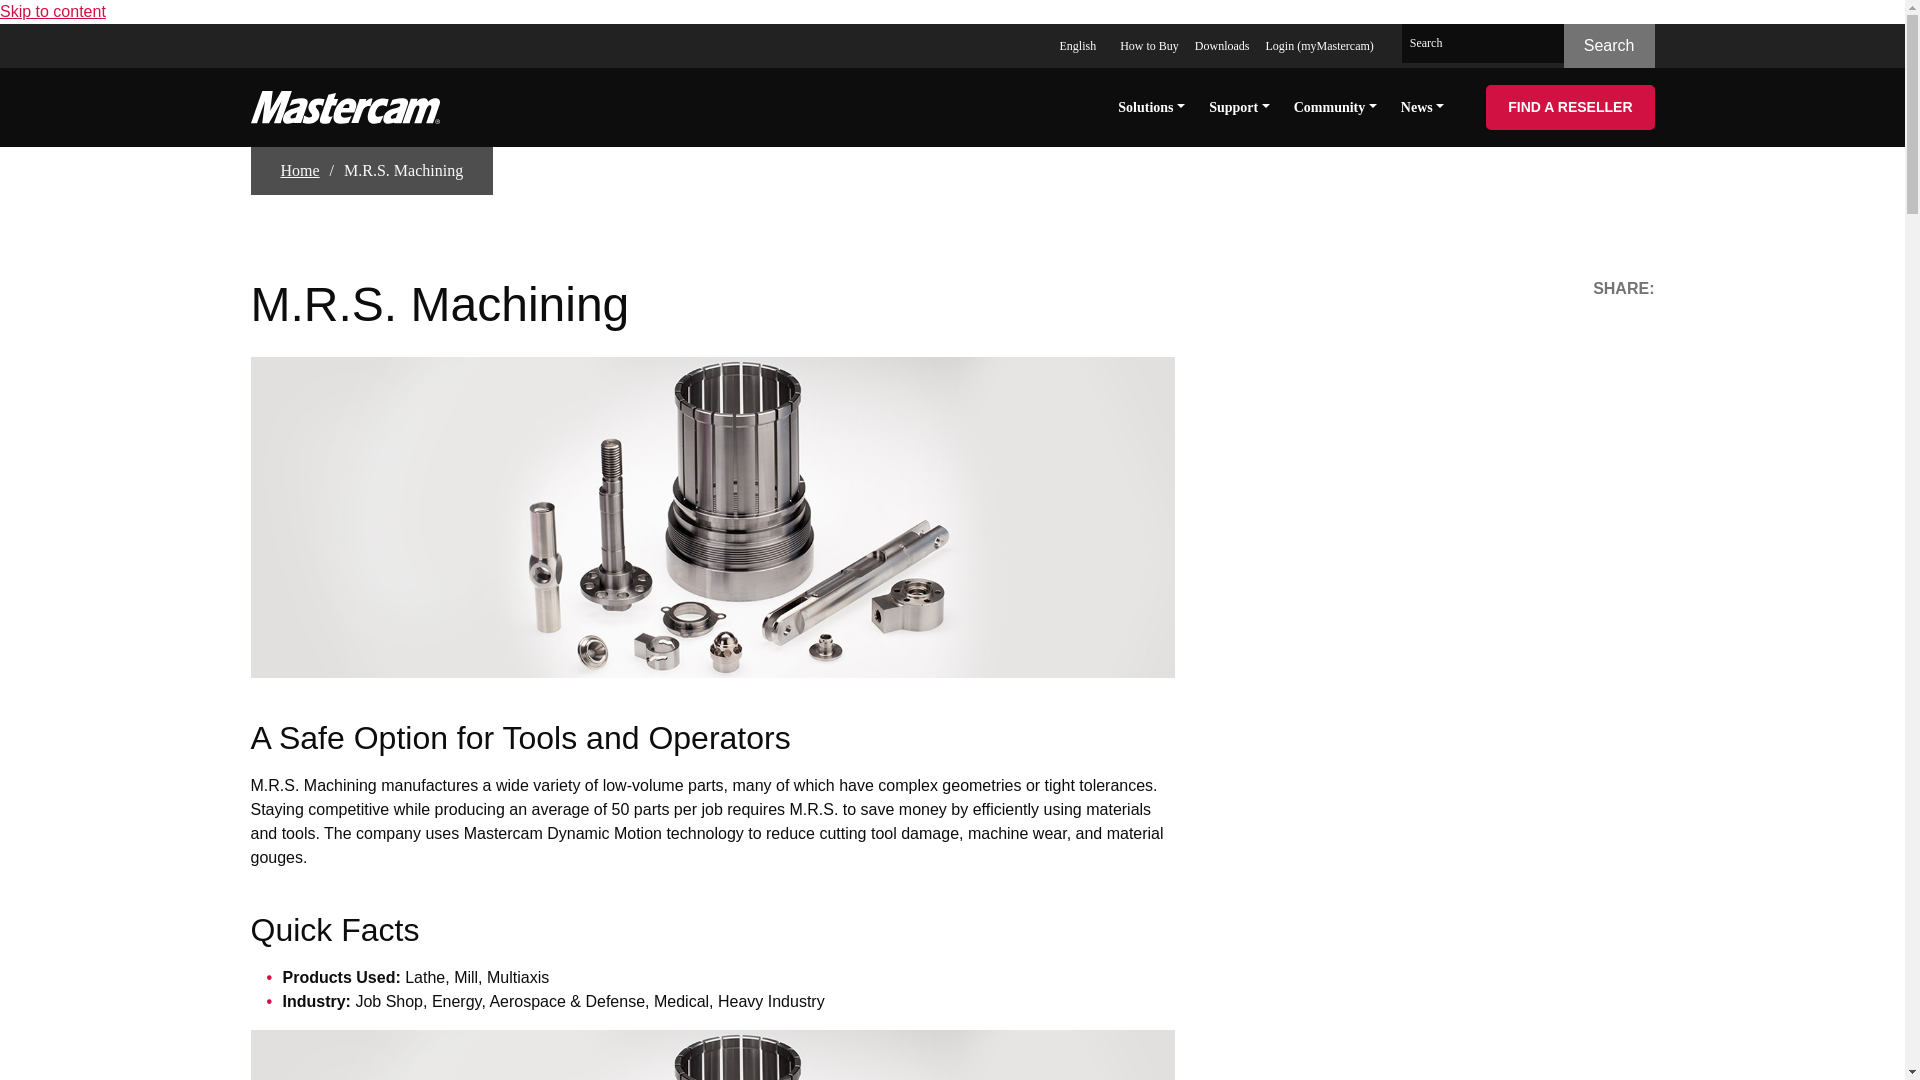 Image resolution: width=1920 pixels, height=1080 pixels. What do you see at coordinates (1239, 106) in the screenshot?
I see `Support` at bounding box center [1239, 106].